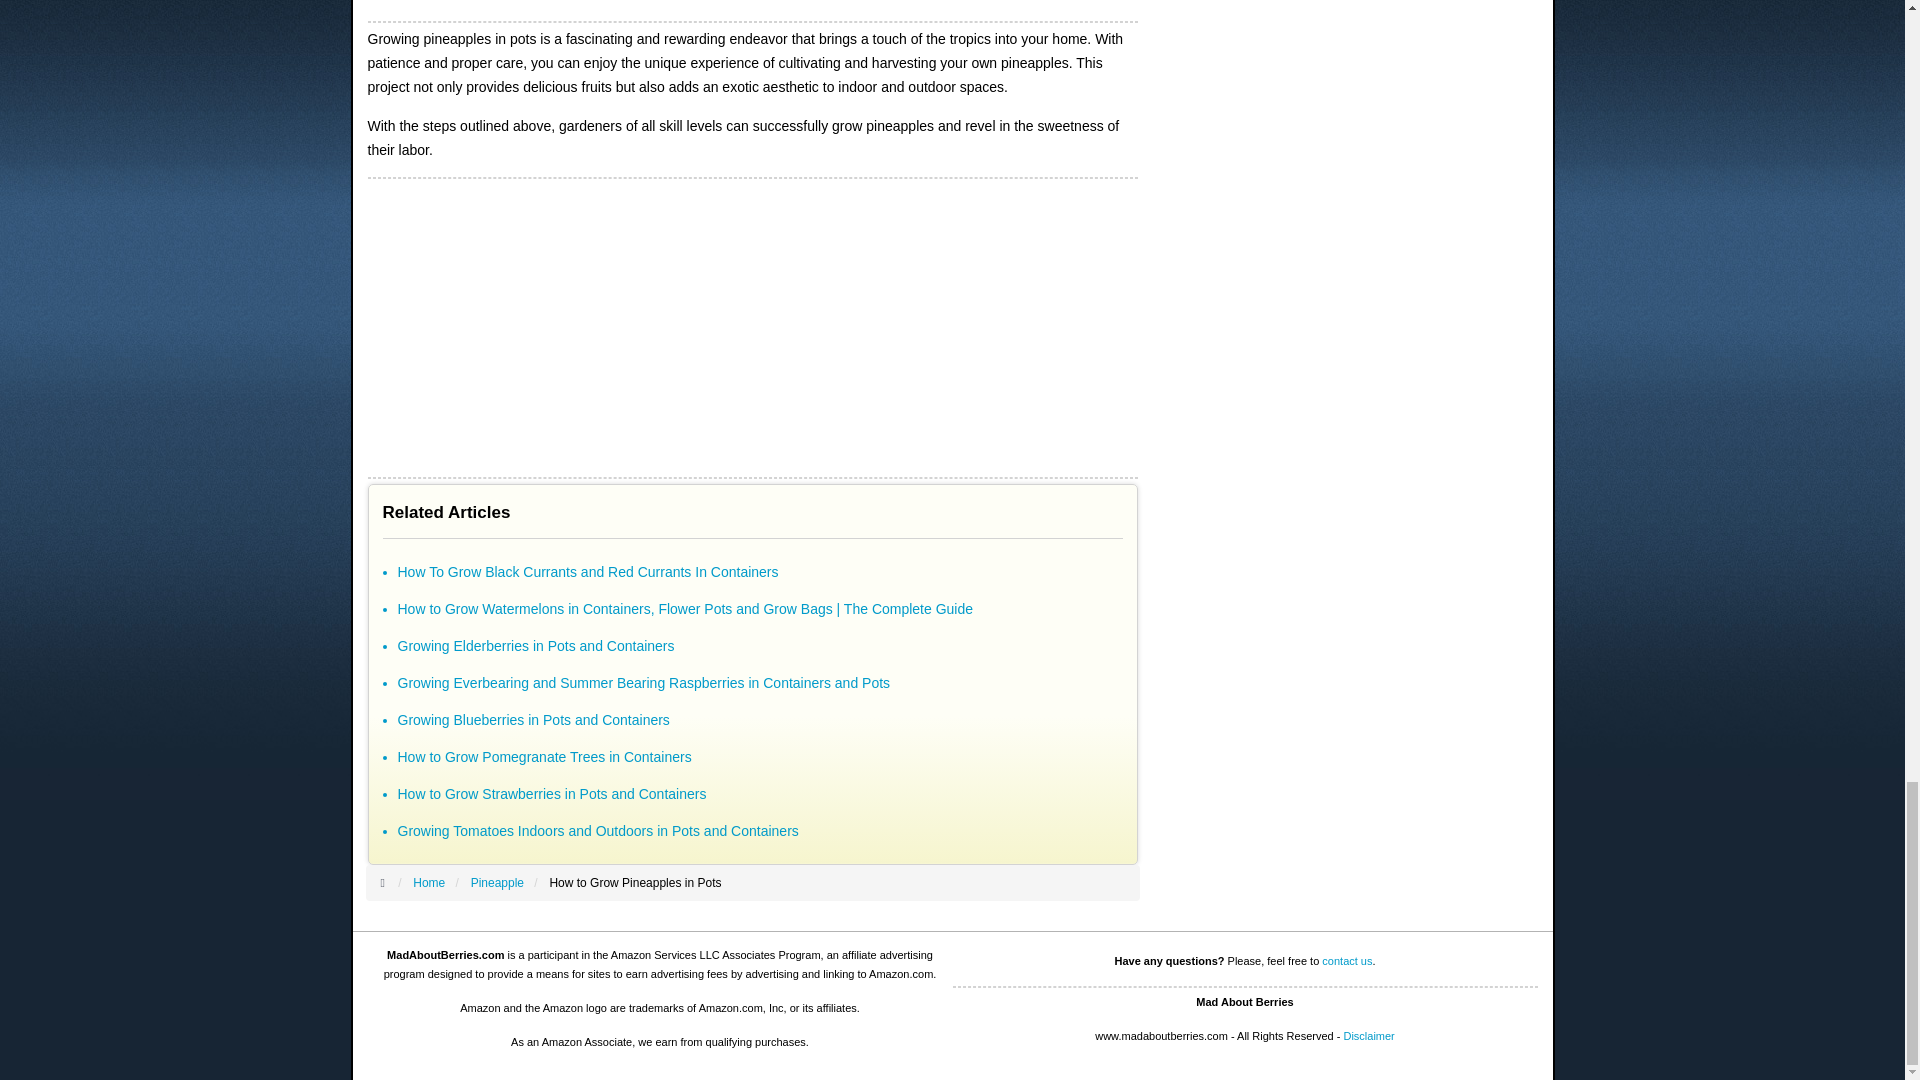 Image resolution: width=1920 pixels, height=1080 pixels. What do you see at coordinates (598, 830) in the screenshot?
I see `Growing Tomatoes Indoors and Outdoors in Pots and Containers` at bounding box center [598, 830].